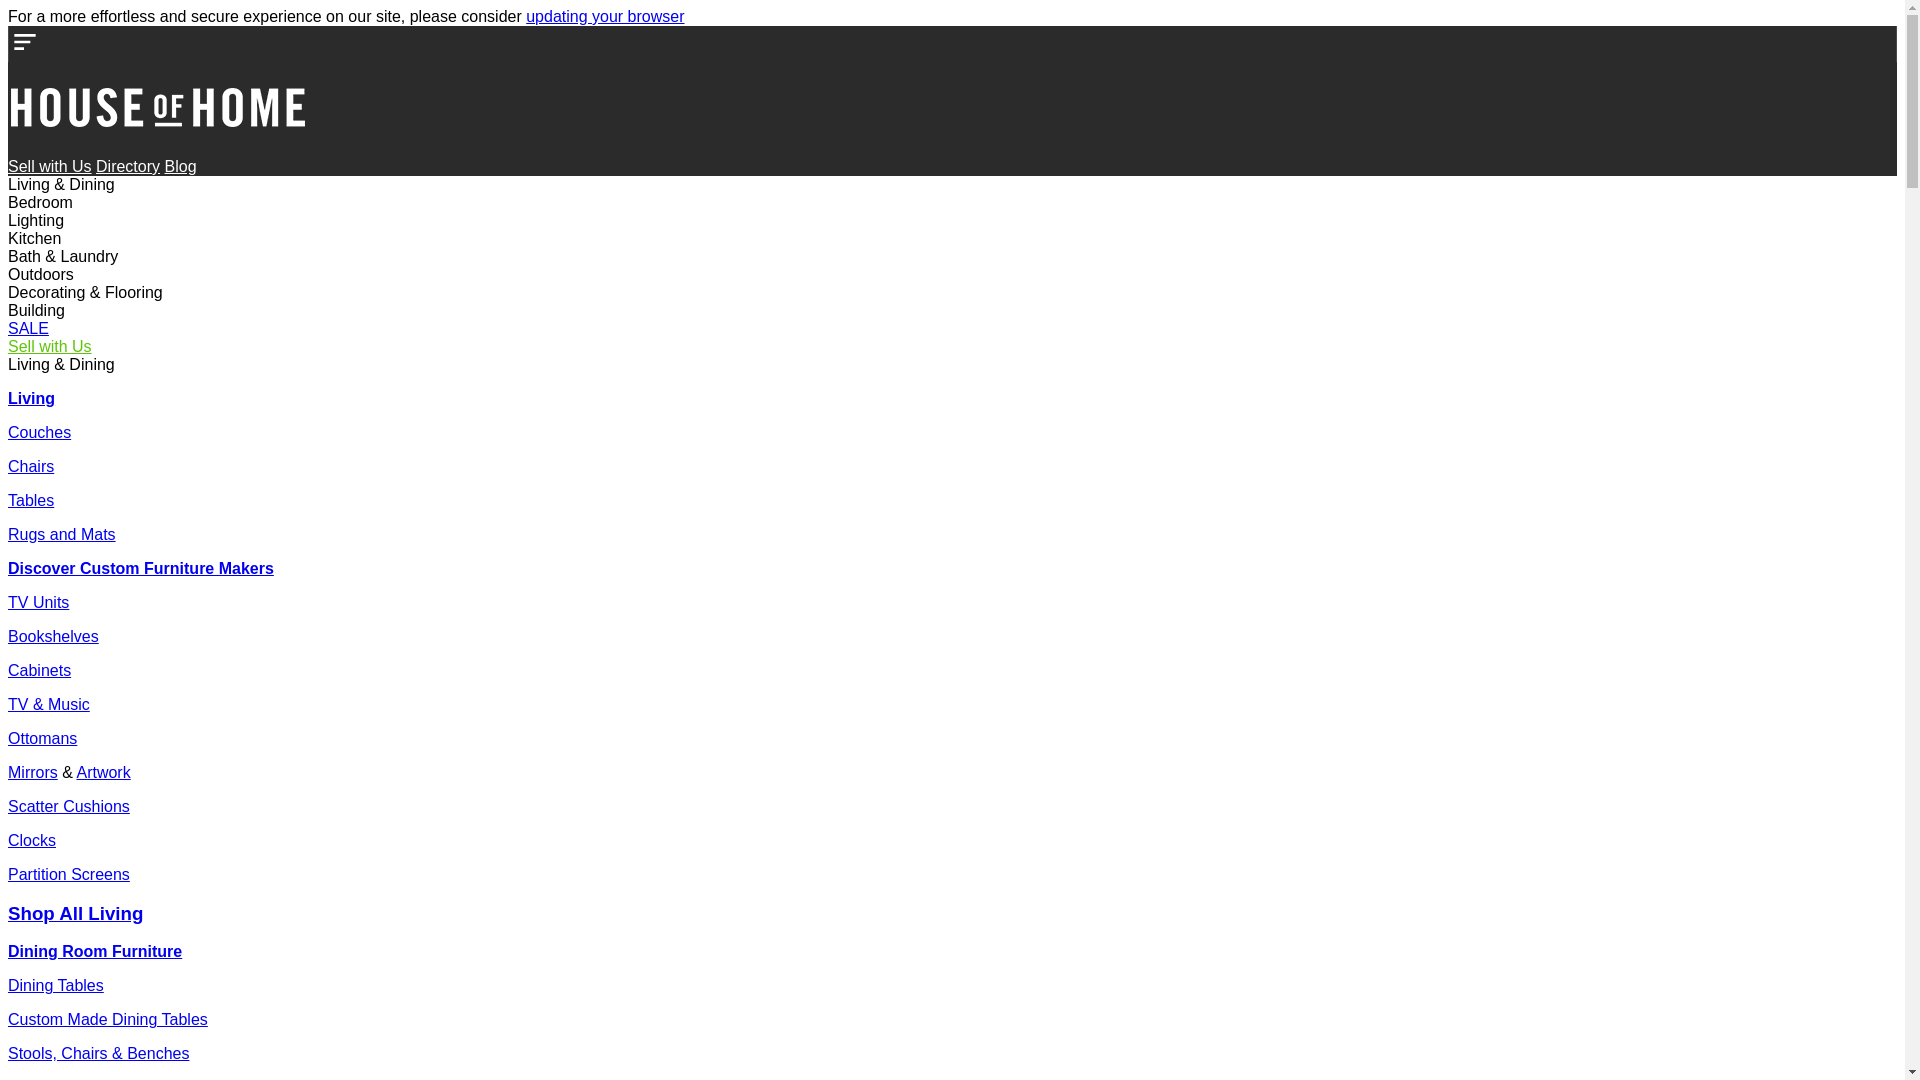  I want to click on Clocks, so click(32, 840).